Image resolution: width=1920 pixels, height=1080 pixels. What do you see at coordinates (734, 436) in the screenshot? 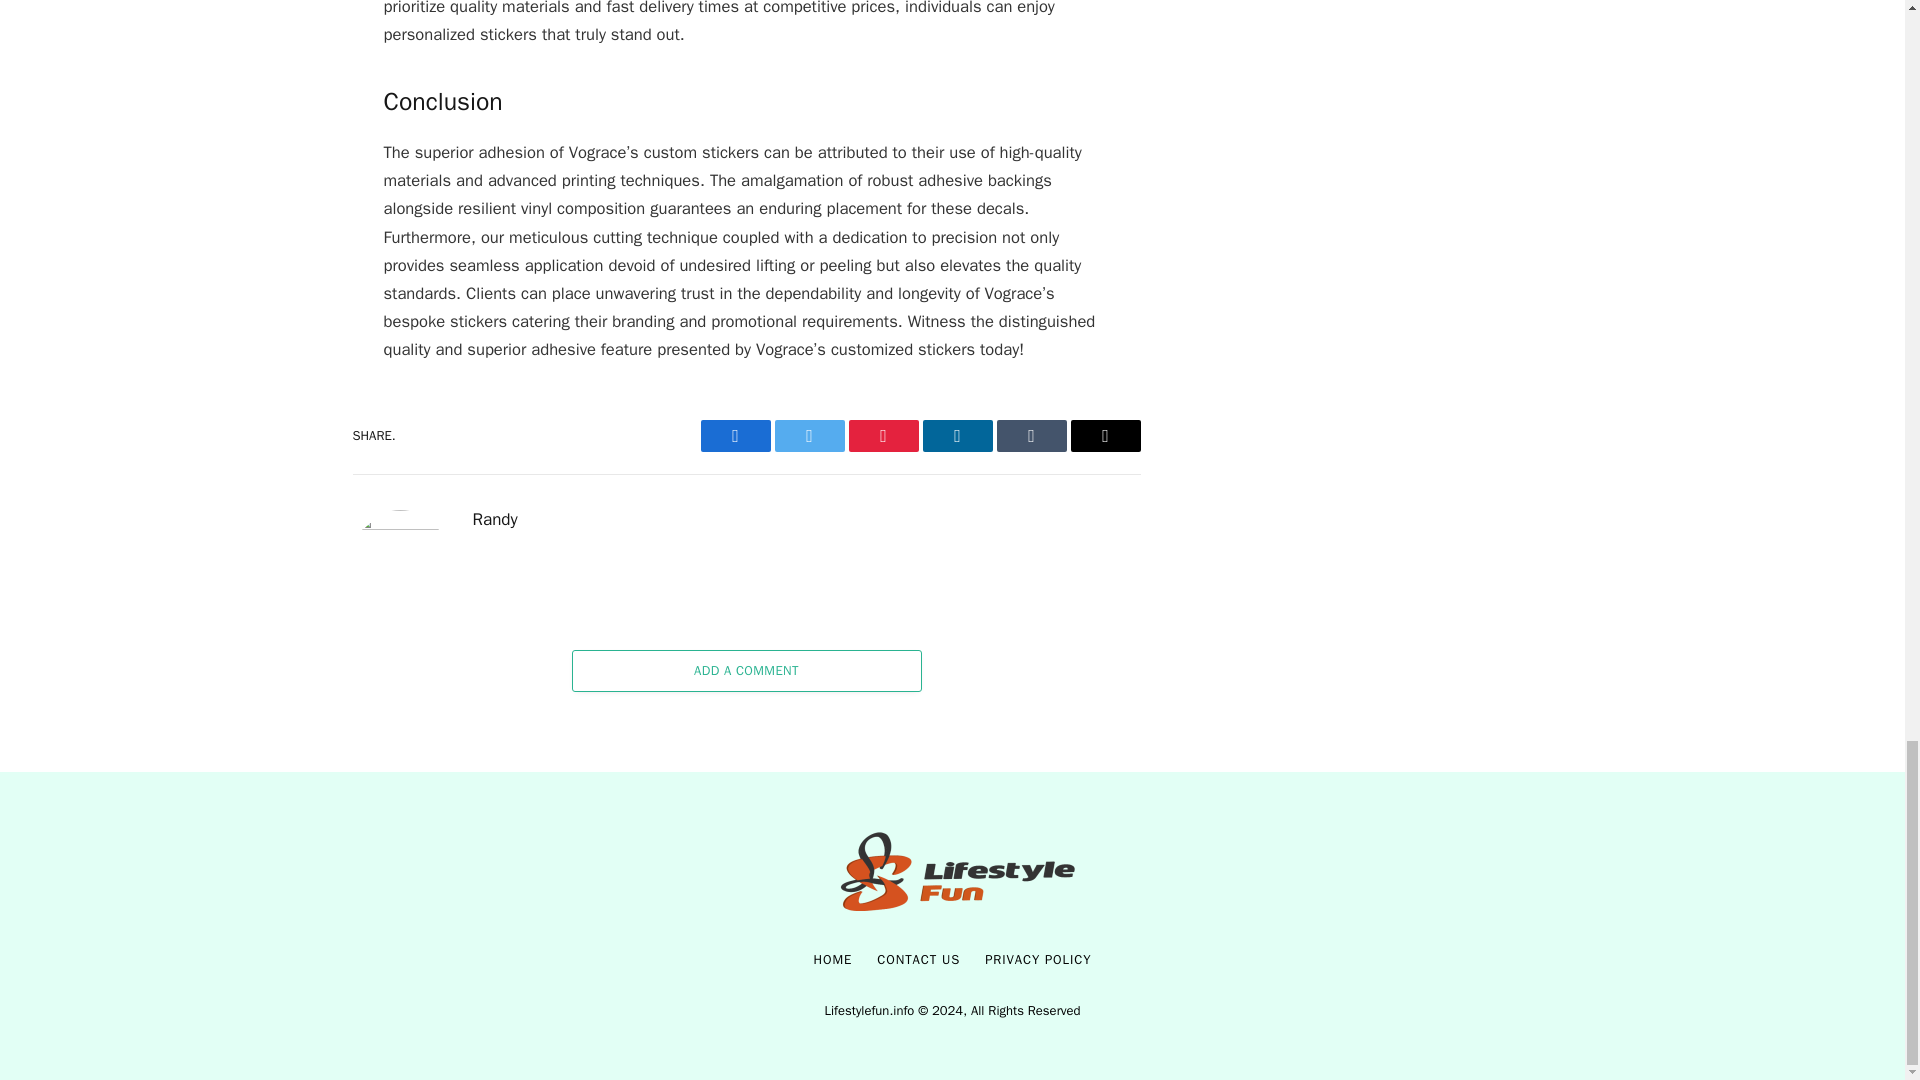
I see `Facebook` at bounding box center [734, 436].